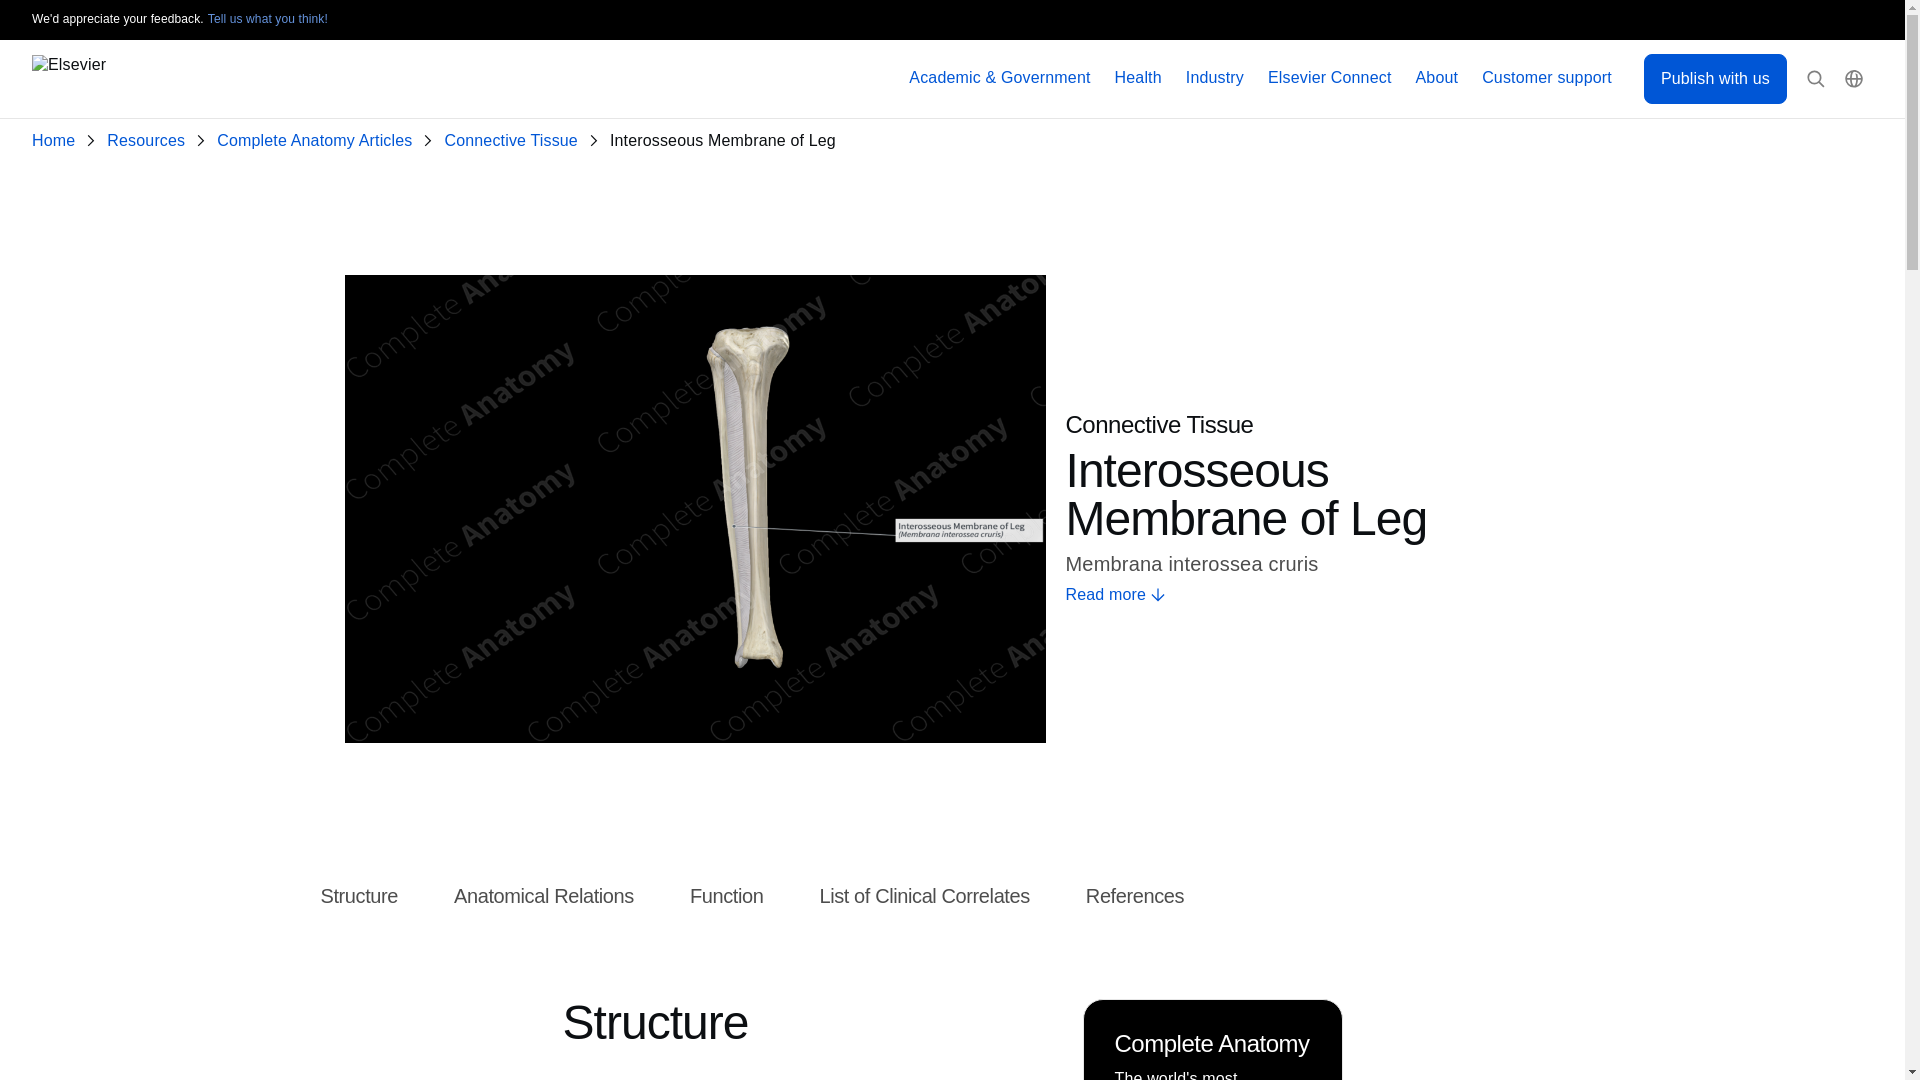  I want to click on Open Search, so click(1816, 79).